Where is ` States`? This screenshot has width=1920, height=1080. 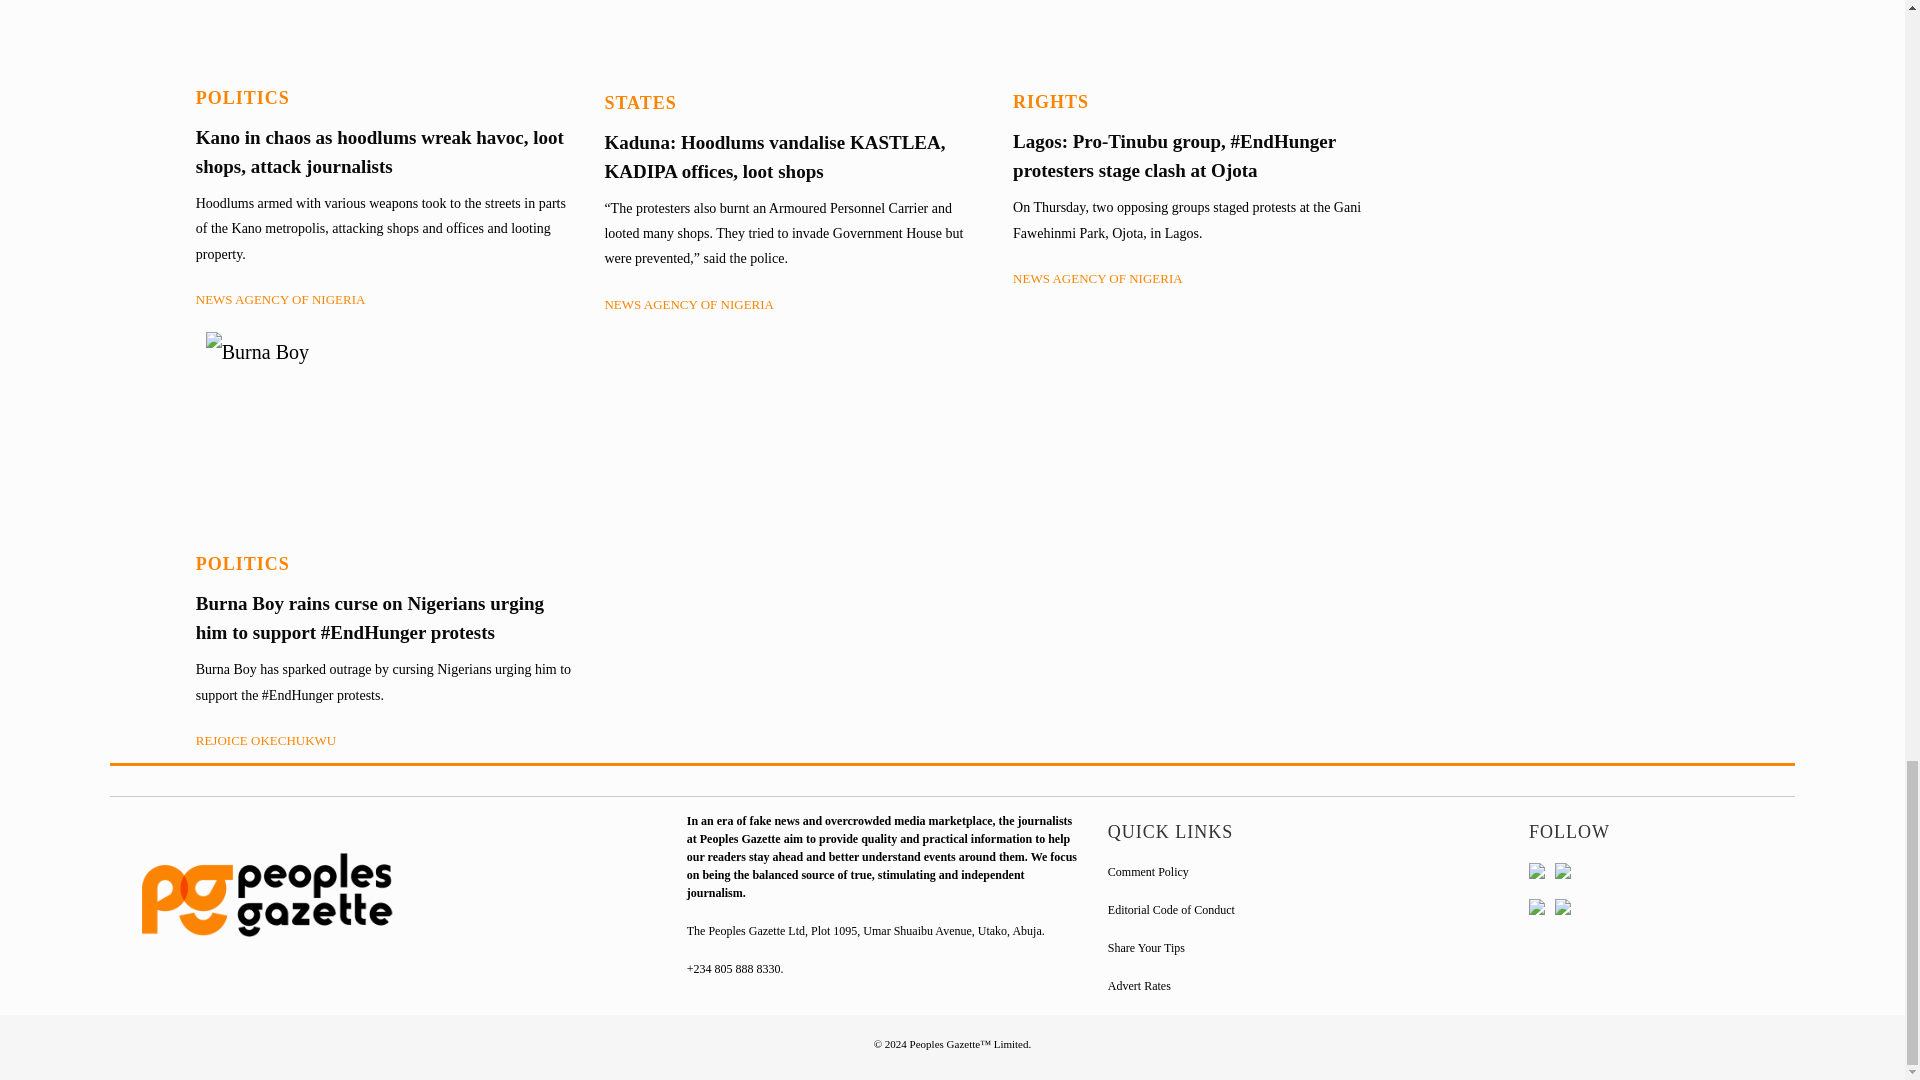
 States is located at coordinates (640, 102).